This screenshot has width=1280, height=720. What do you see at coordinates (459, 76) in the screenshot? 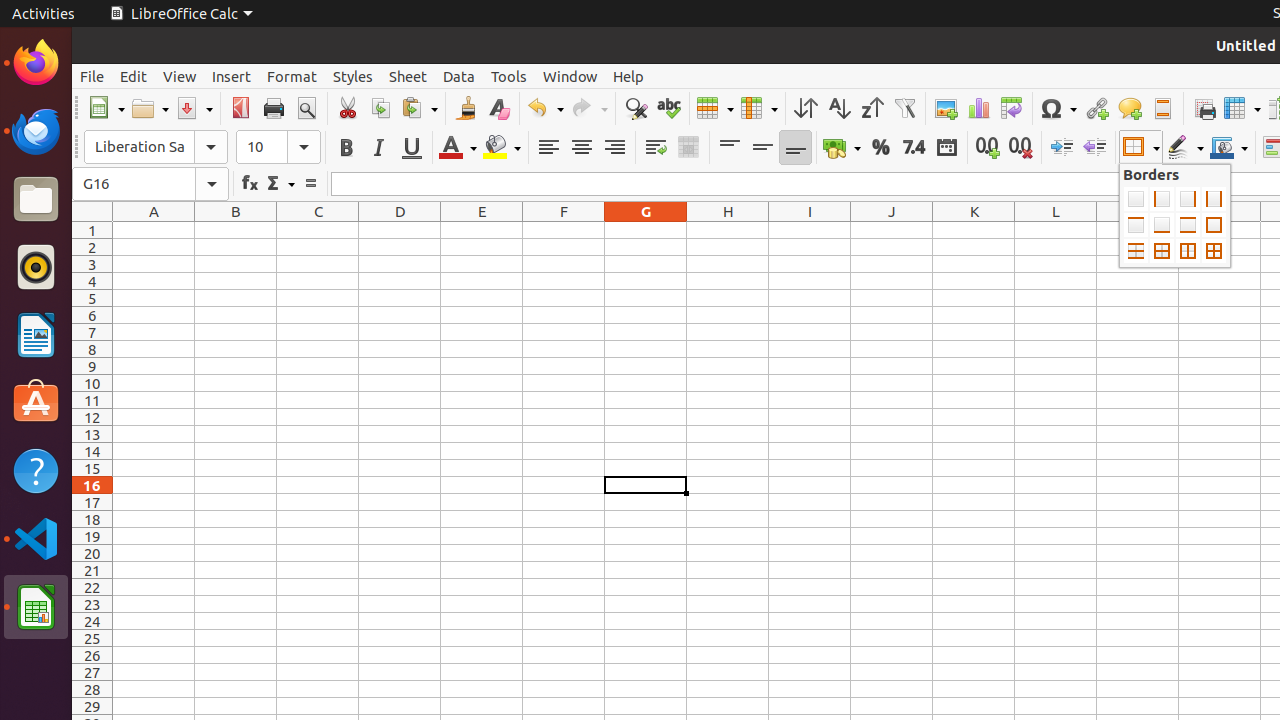
I see `Data` at bounding box center [459, 76].